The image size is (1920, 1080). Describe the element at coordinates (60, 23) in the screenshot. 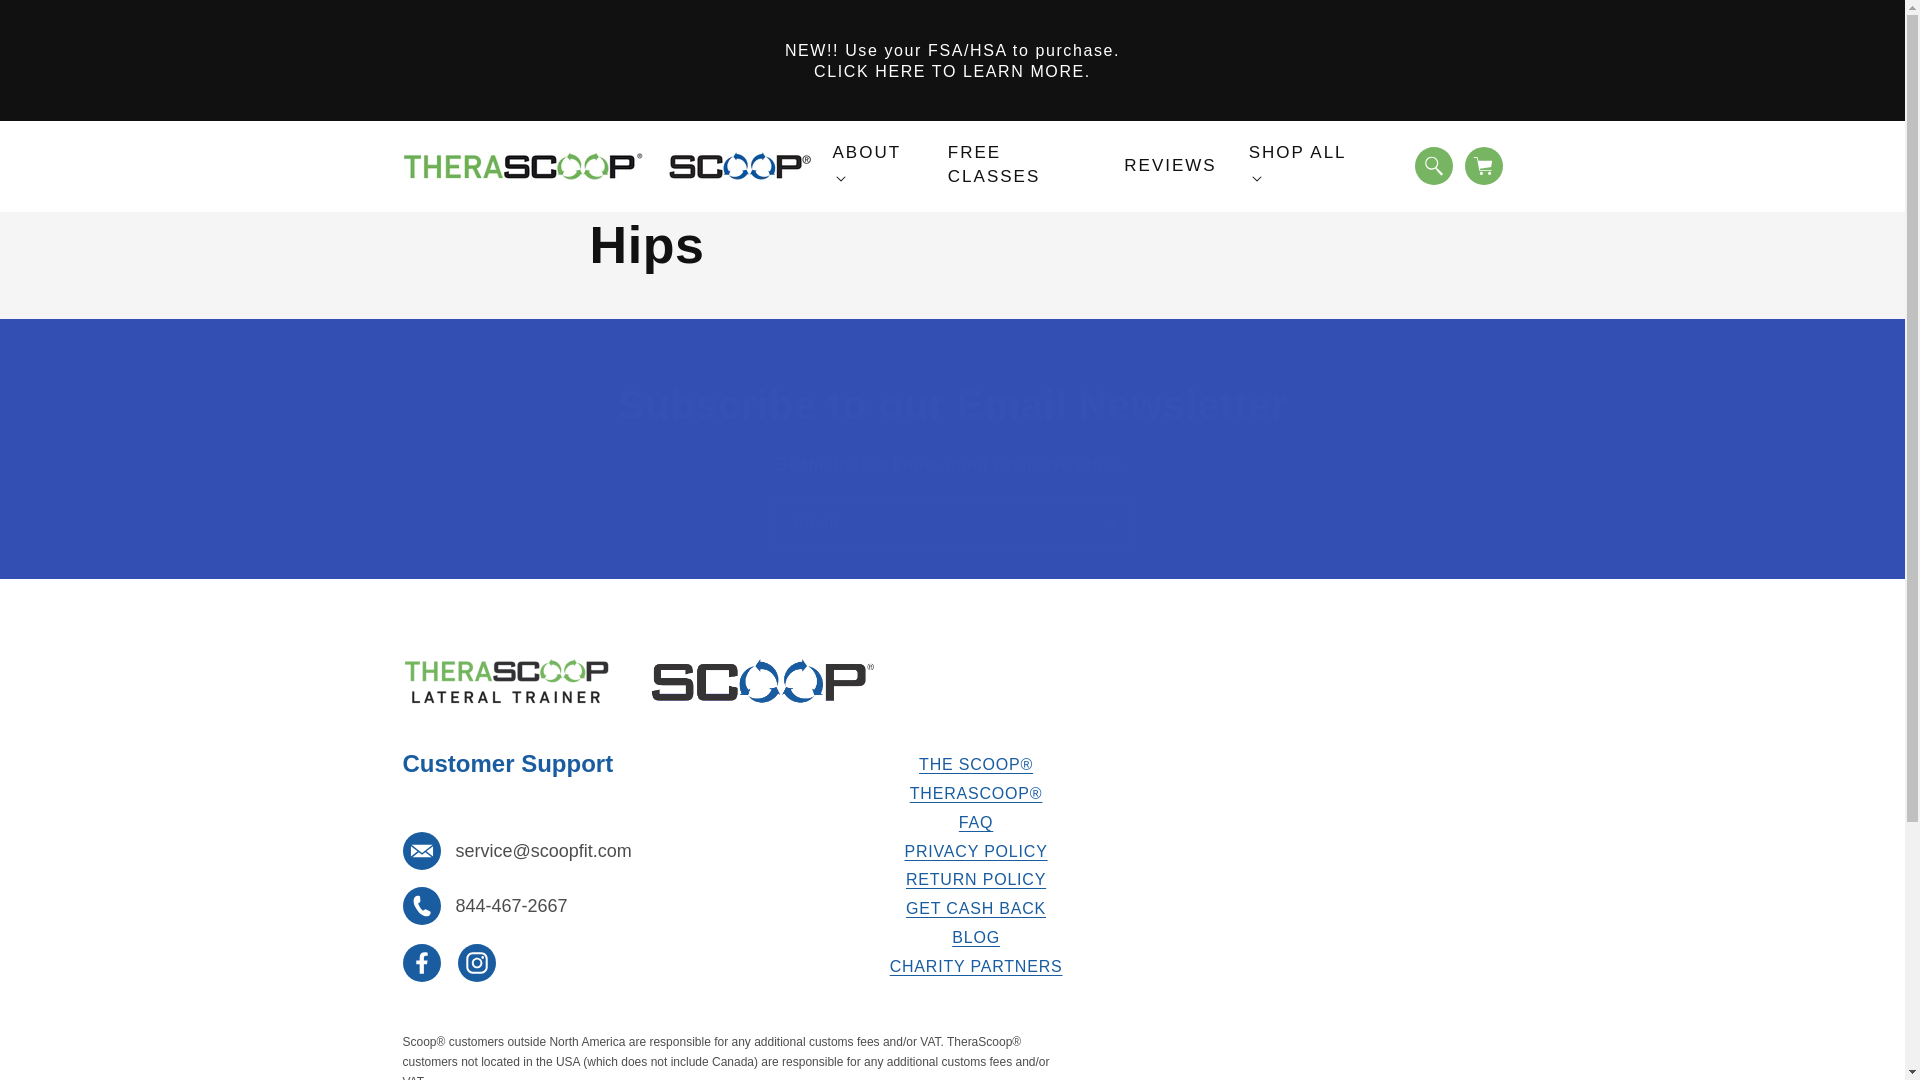

I see `Skip to content` at that location.